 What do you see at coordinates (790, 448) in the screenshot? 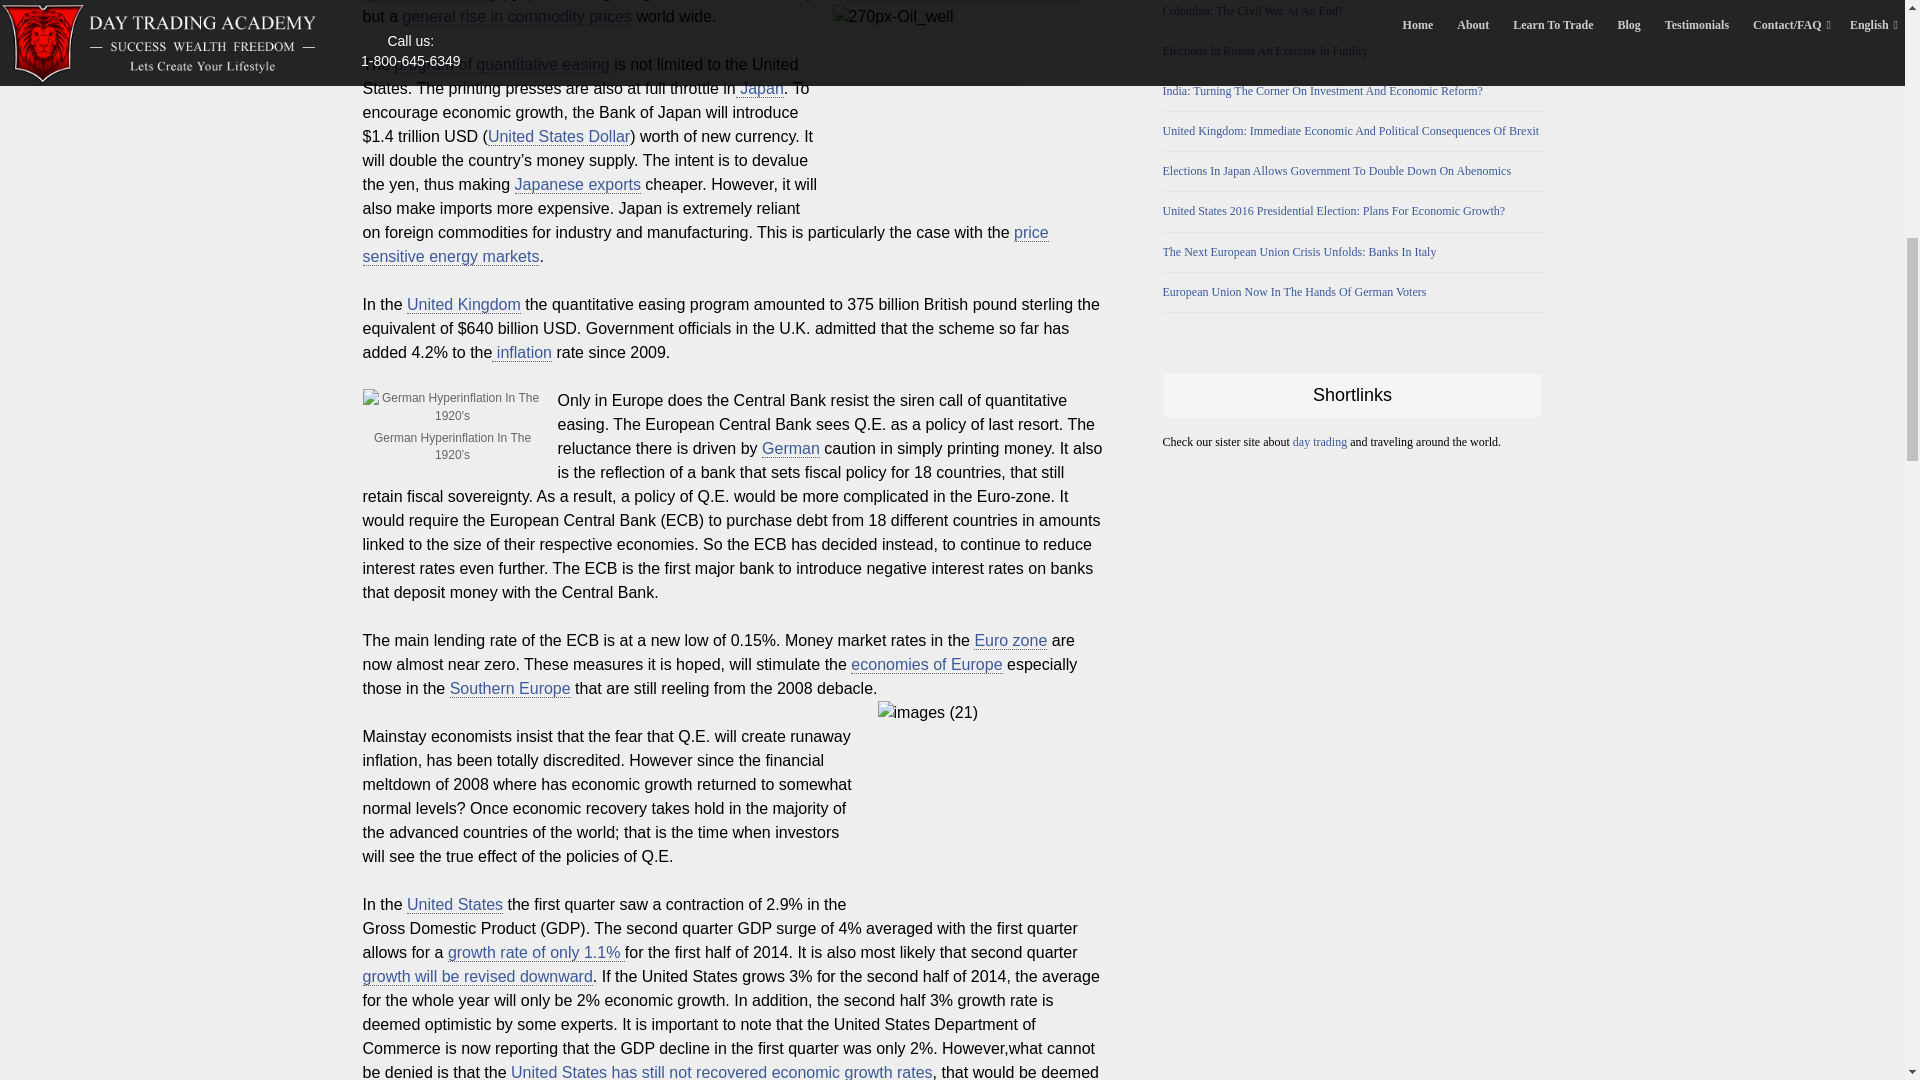
I see `German` at bounding box center [790, 448].